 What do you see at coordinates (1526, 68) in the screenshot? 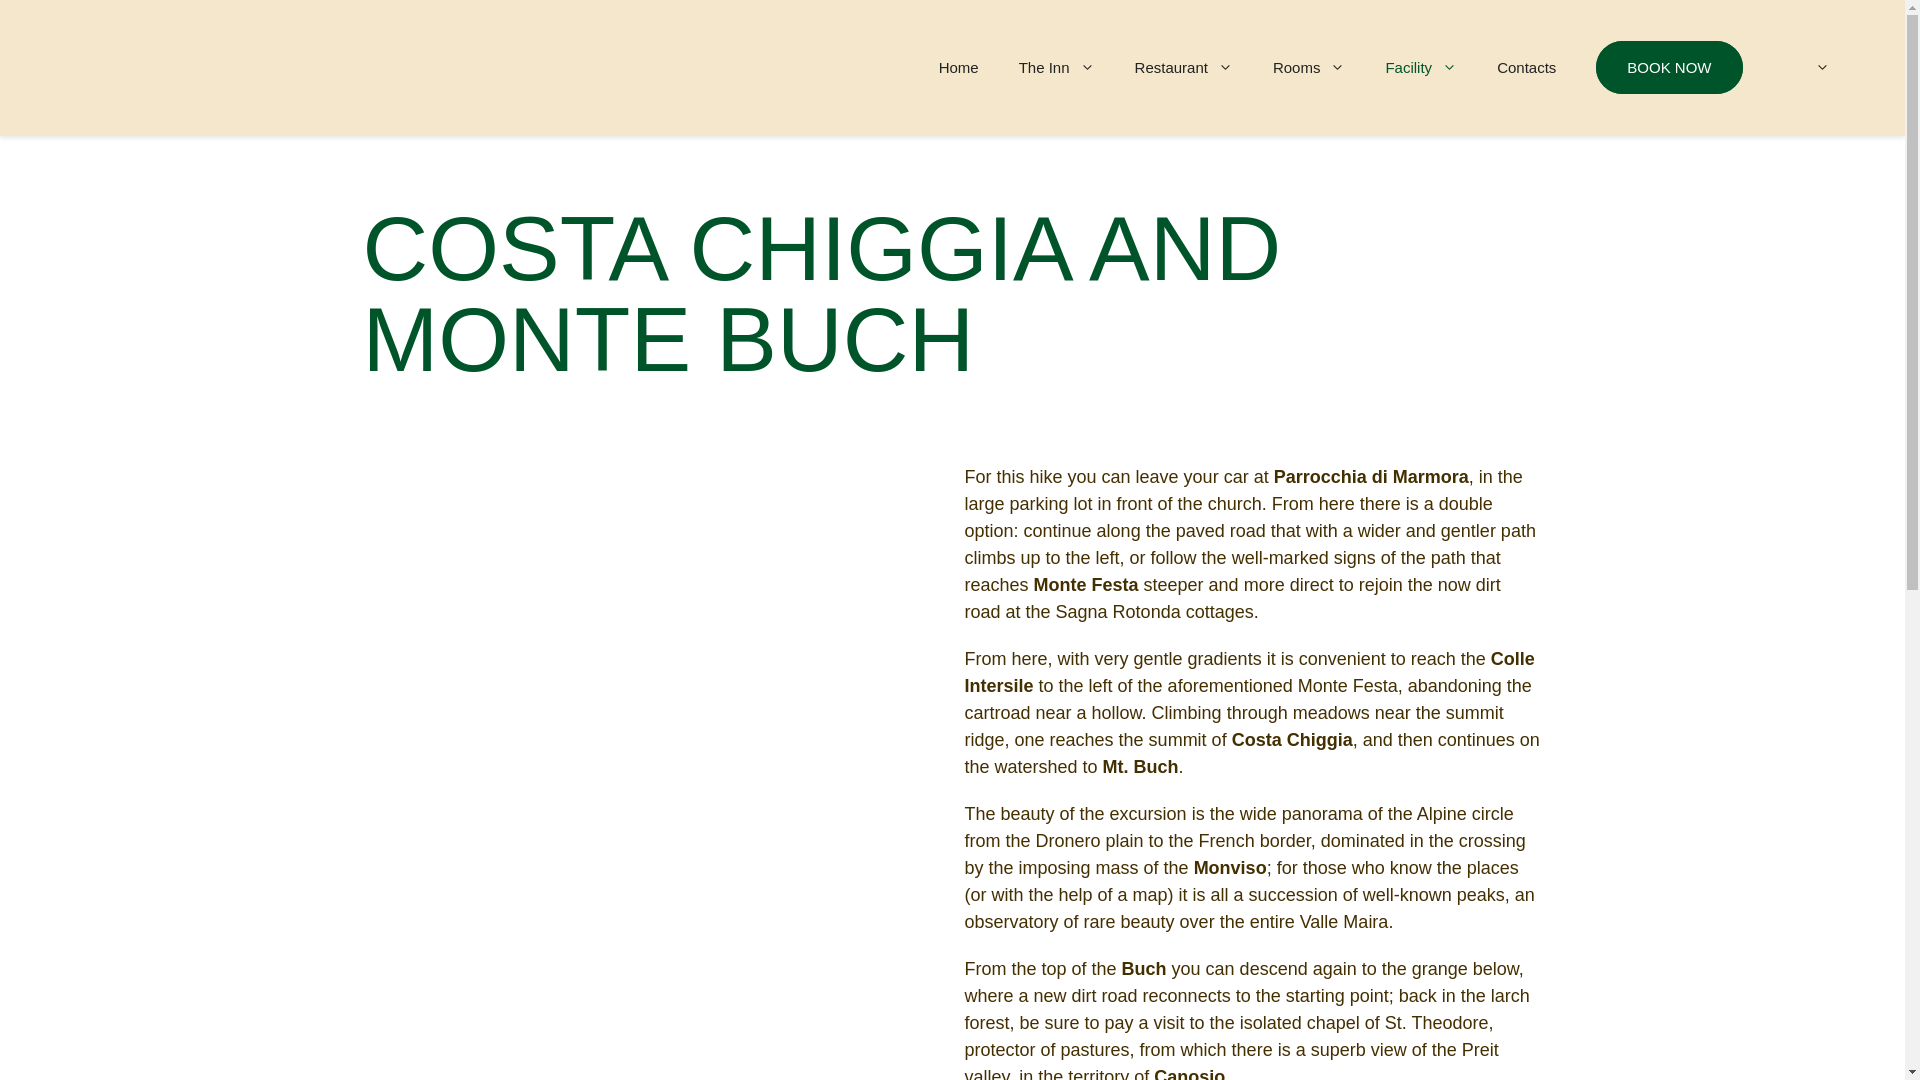
I see `Contacts` at bounding box center [1526, 68].